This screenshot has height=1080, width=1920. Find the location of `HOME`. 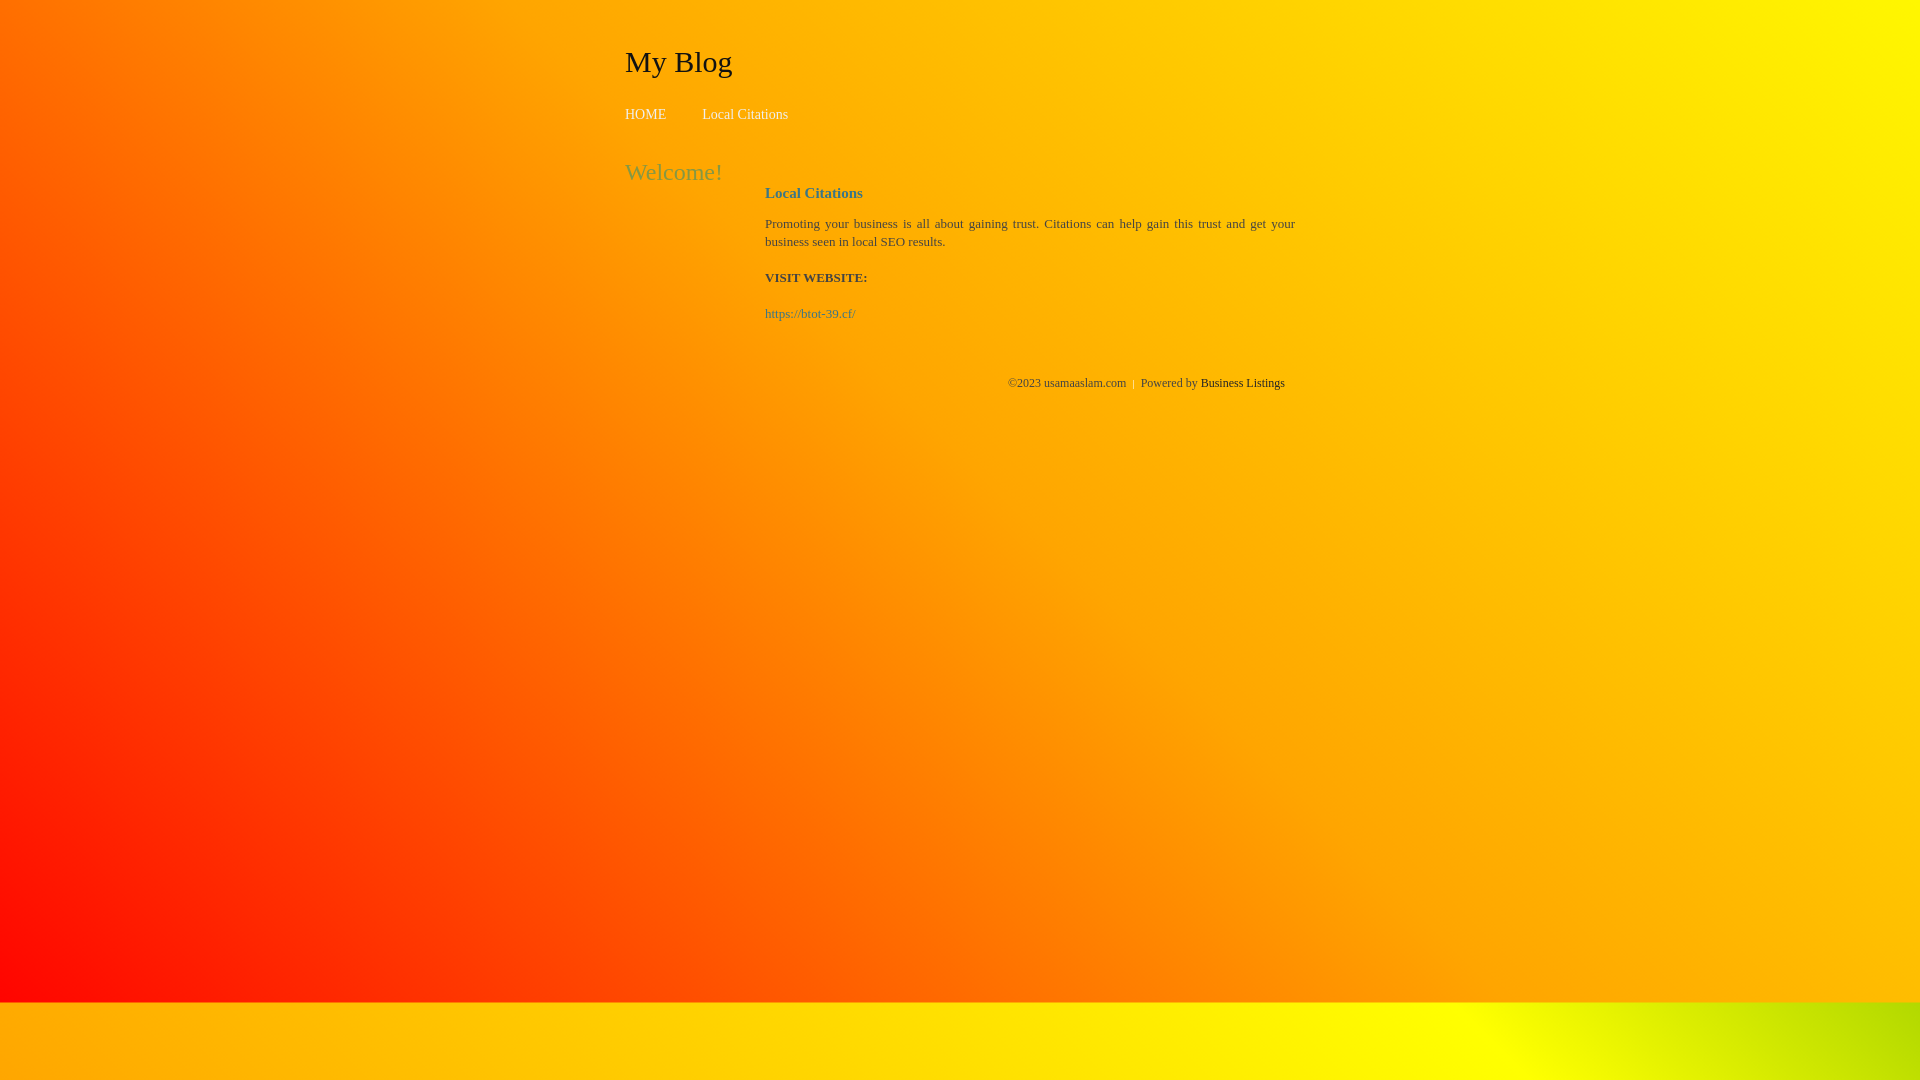

HOME is located at coordinates (646, 114).